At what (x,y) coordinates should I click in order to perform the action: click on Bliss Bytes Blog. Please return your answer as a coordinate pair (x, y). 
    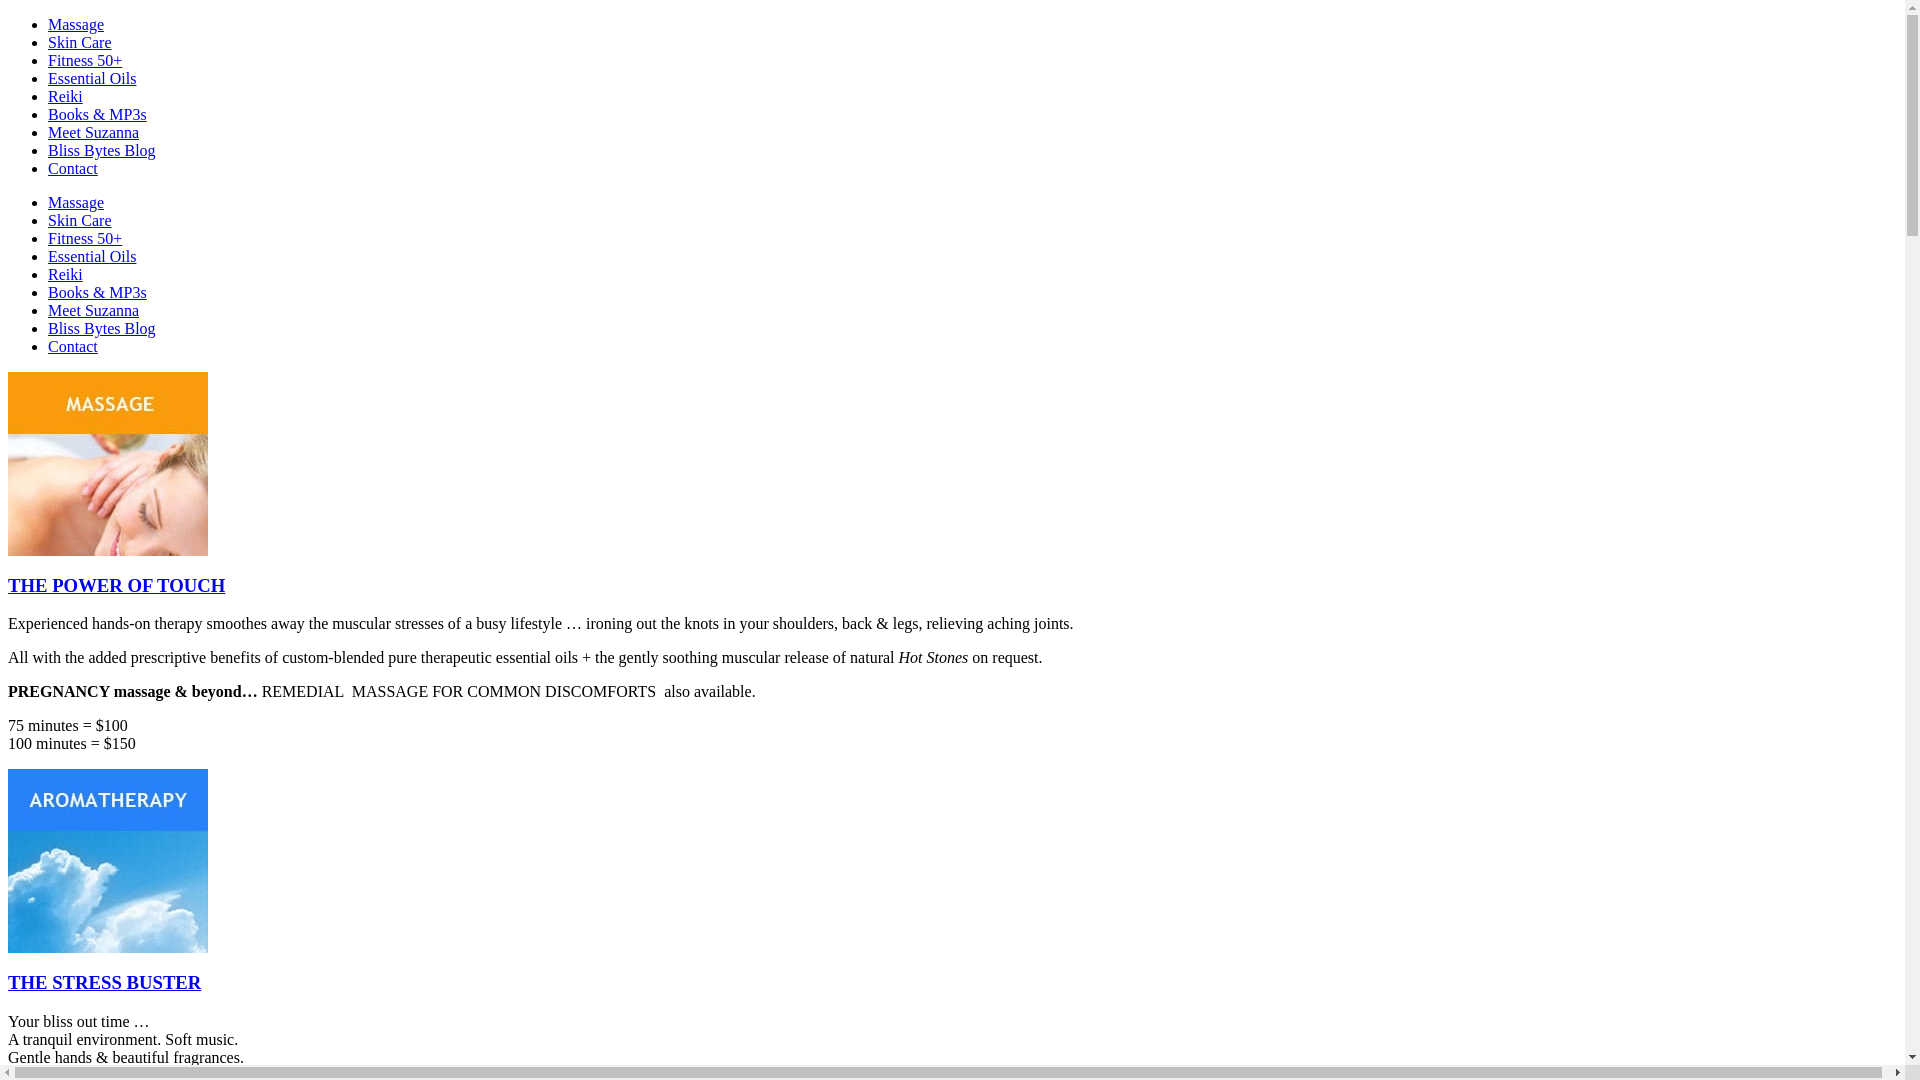
    Looking at the image, I should click on (102, 150).